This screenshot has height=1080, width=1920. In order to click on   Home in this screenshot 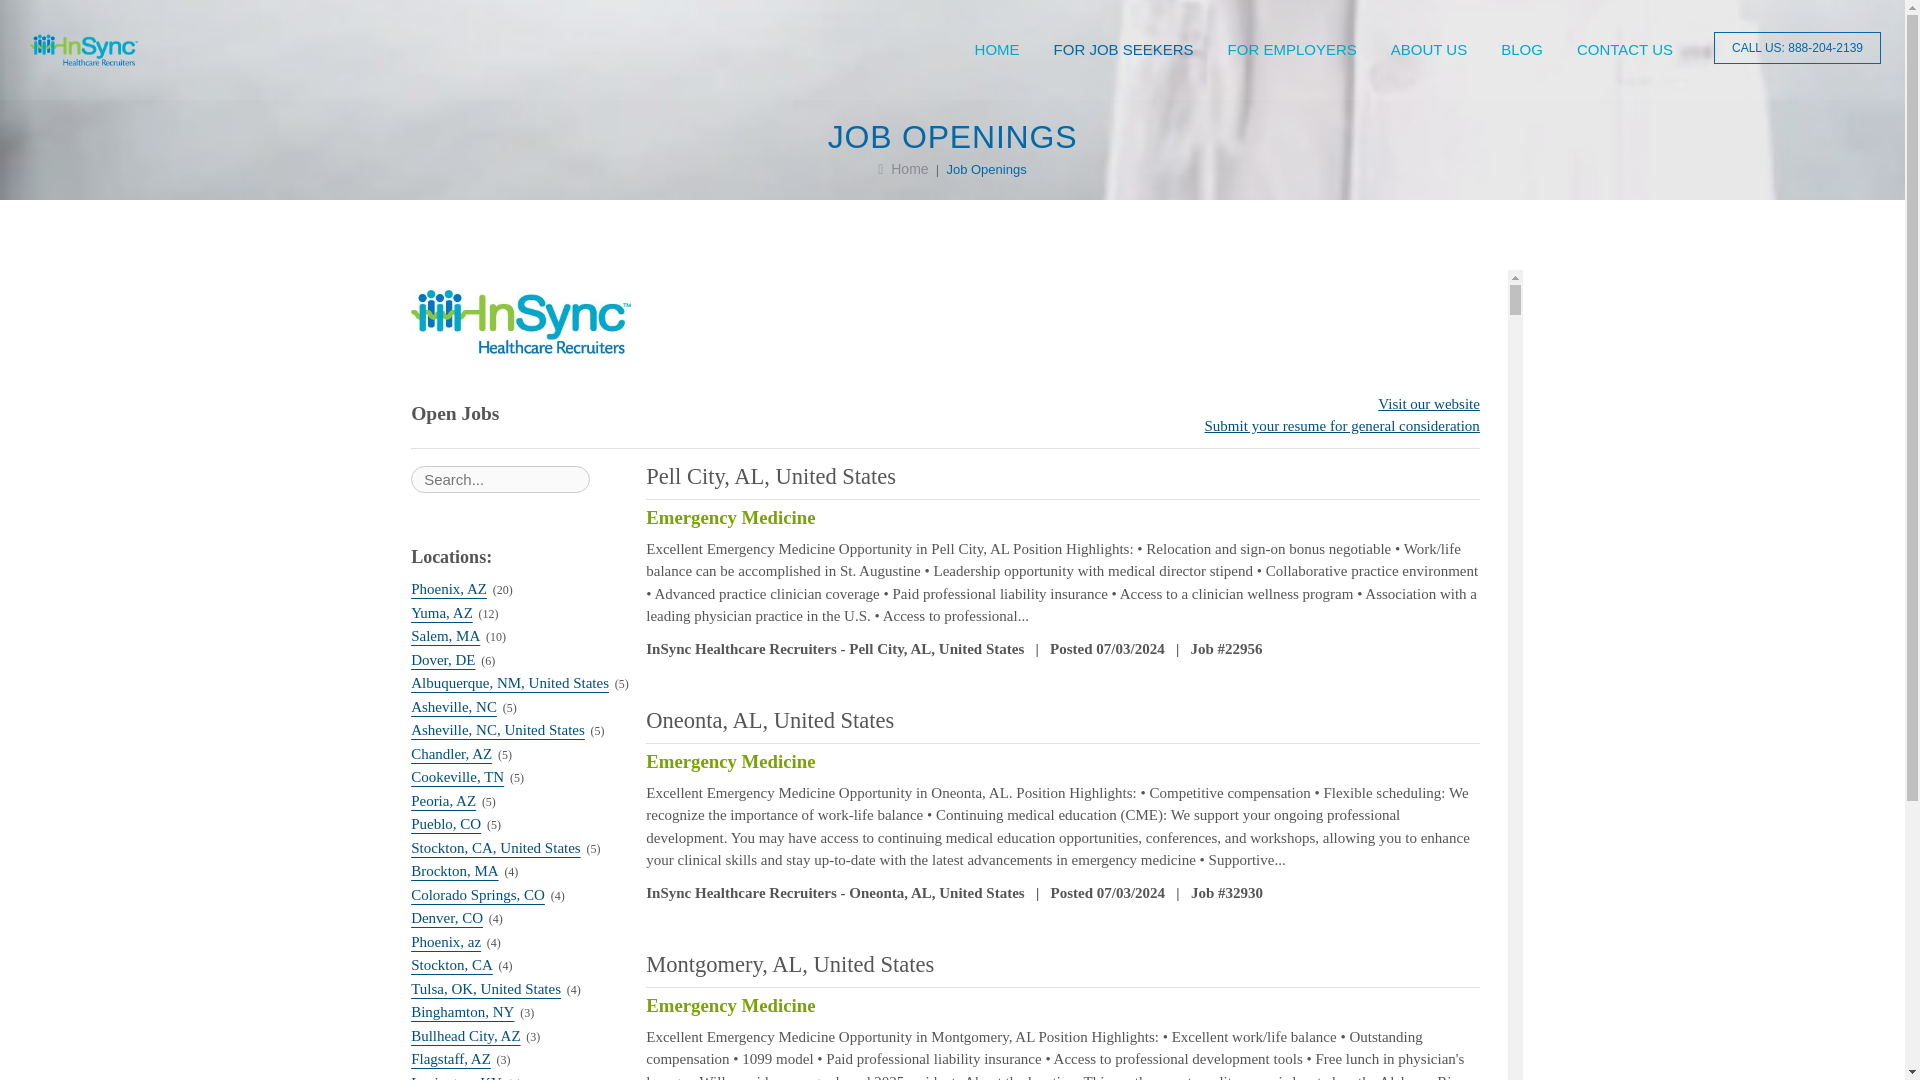, I will do `click(902, 168)`.